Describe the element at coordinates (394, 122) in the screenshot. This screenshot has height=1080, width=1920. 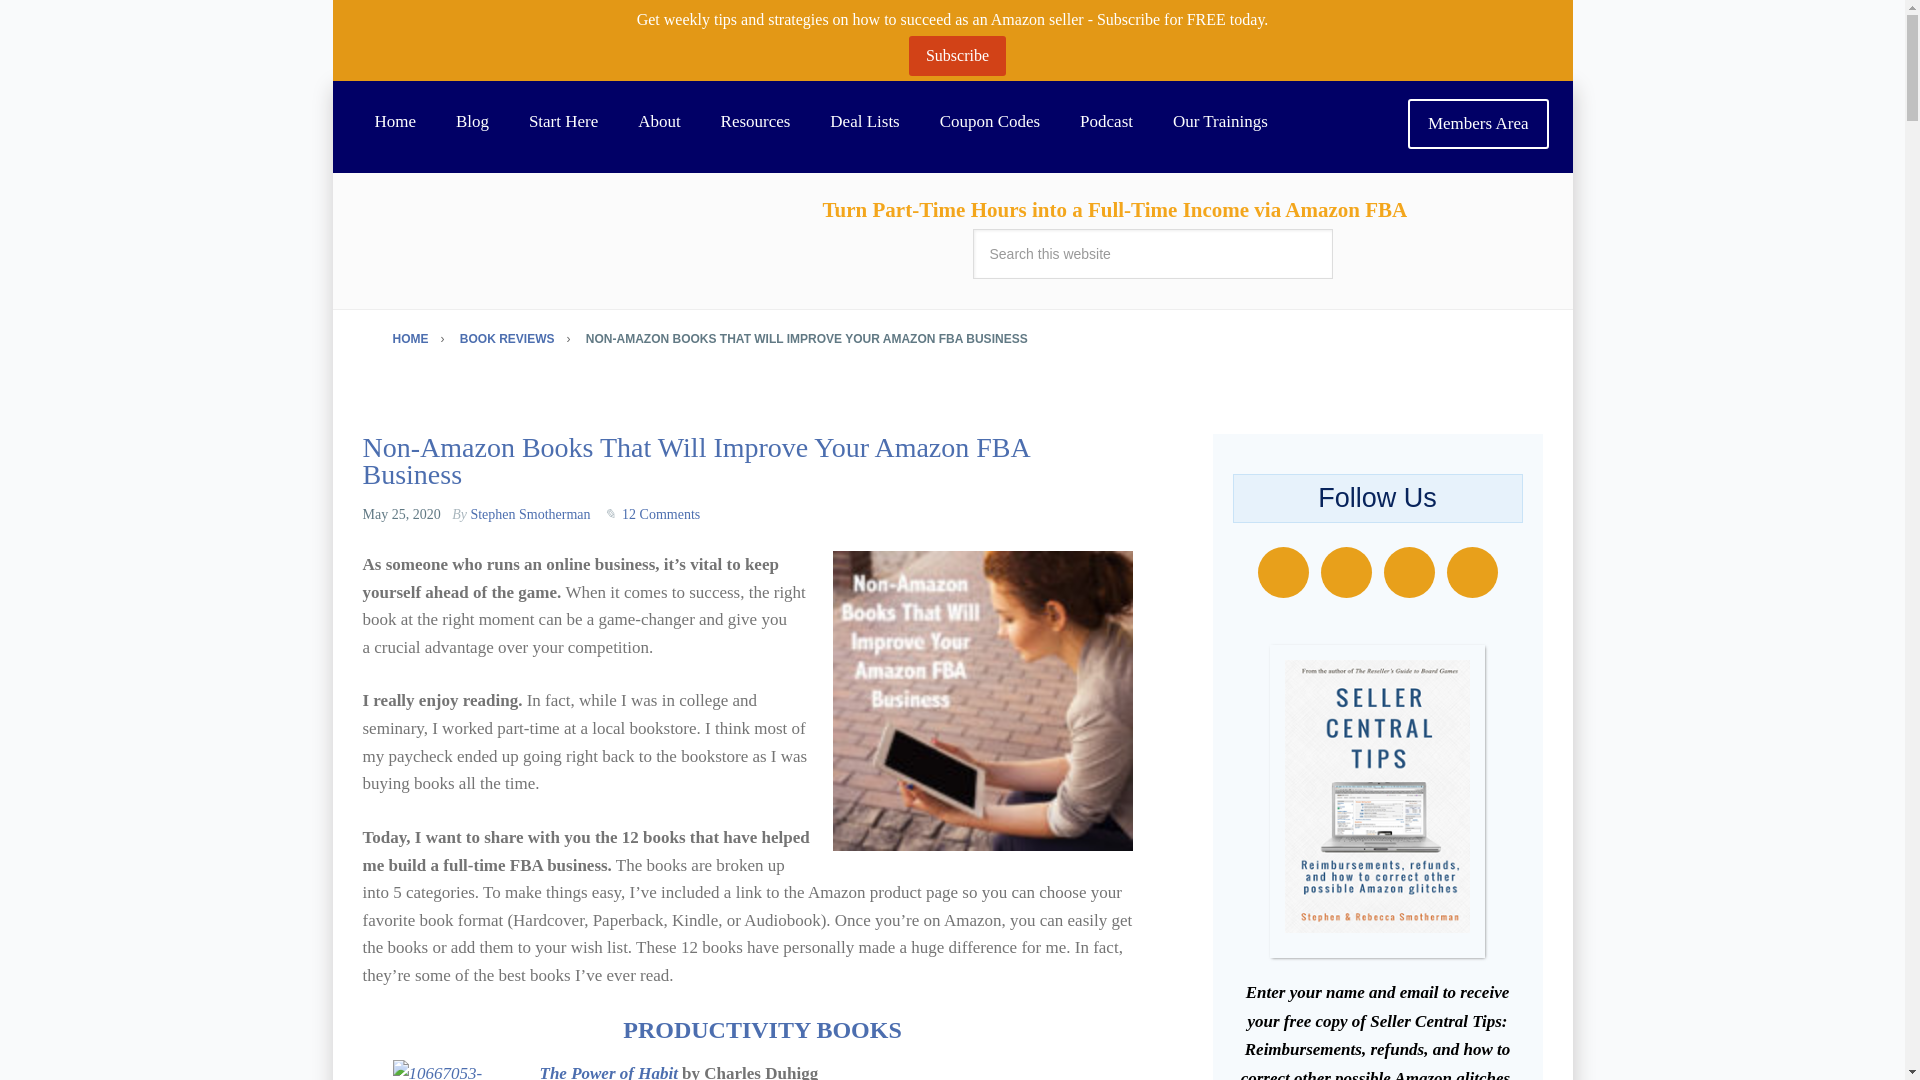
I see `Turn part-time hours into a full-time income via Amazon FBA` at that location.